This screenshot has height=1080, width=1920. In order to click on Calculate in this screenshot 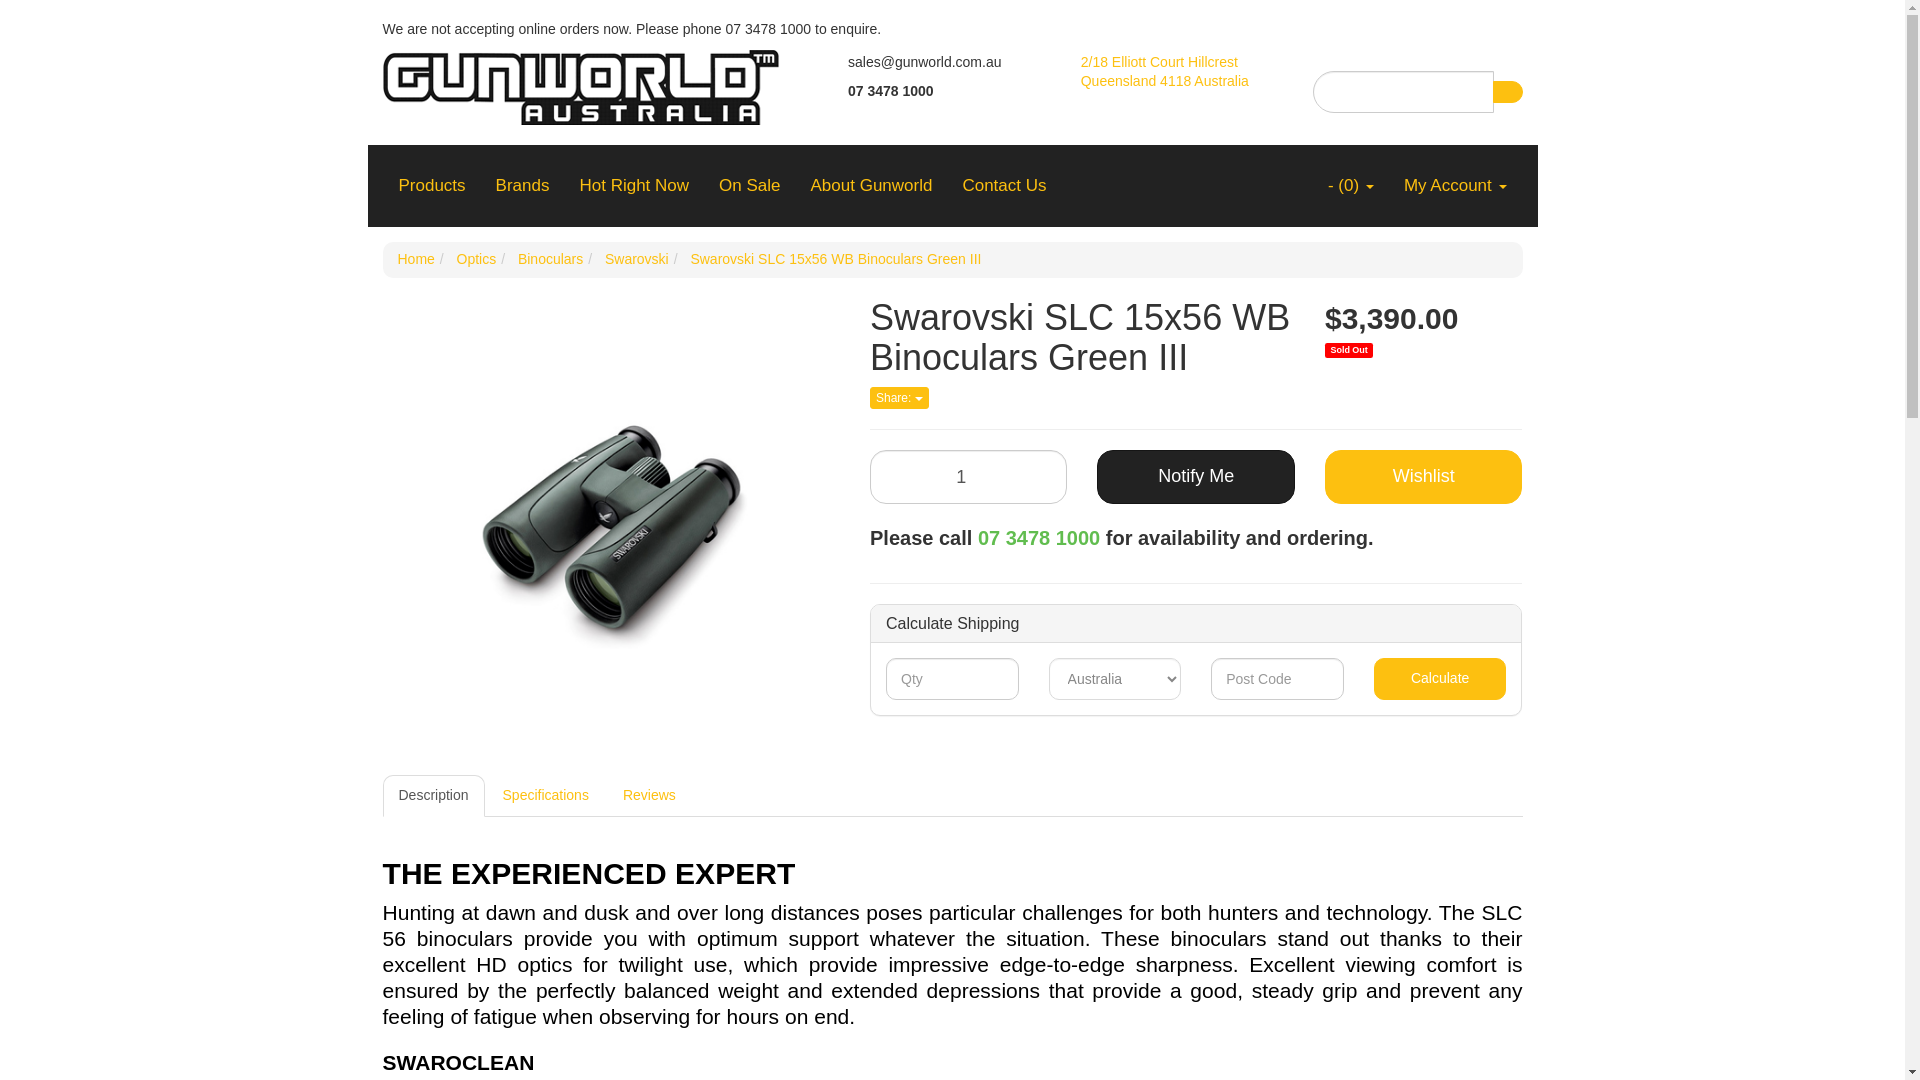, I will do `click(1440, 678)`.